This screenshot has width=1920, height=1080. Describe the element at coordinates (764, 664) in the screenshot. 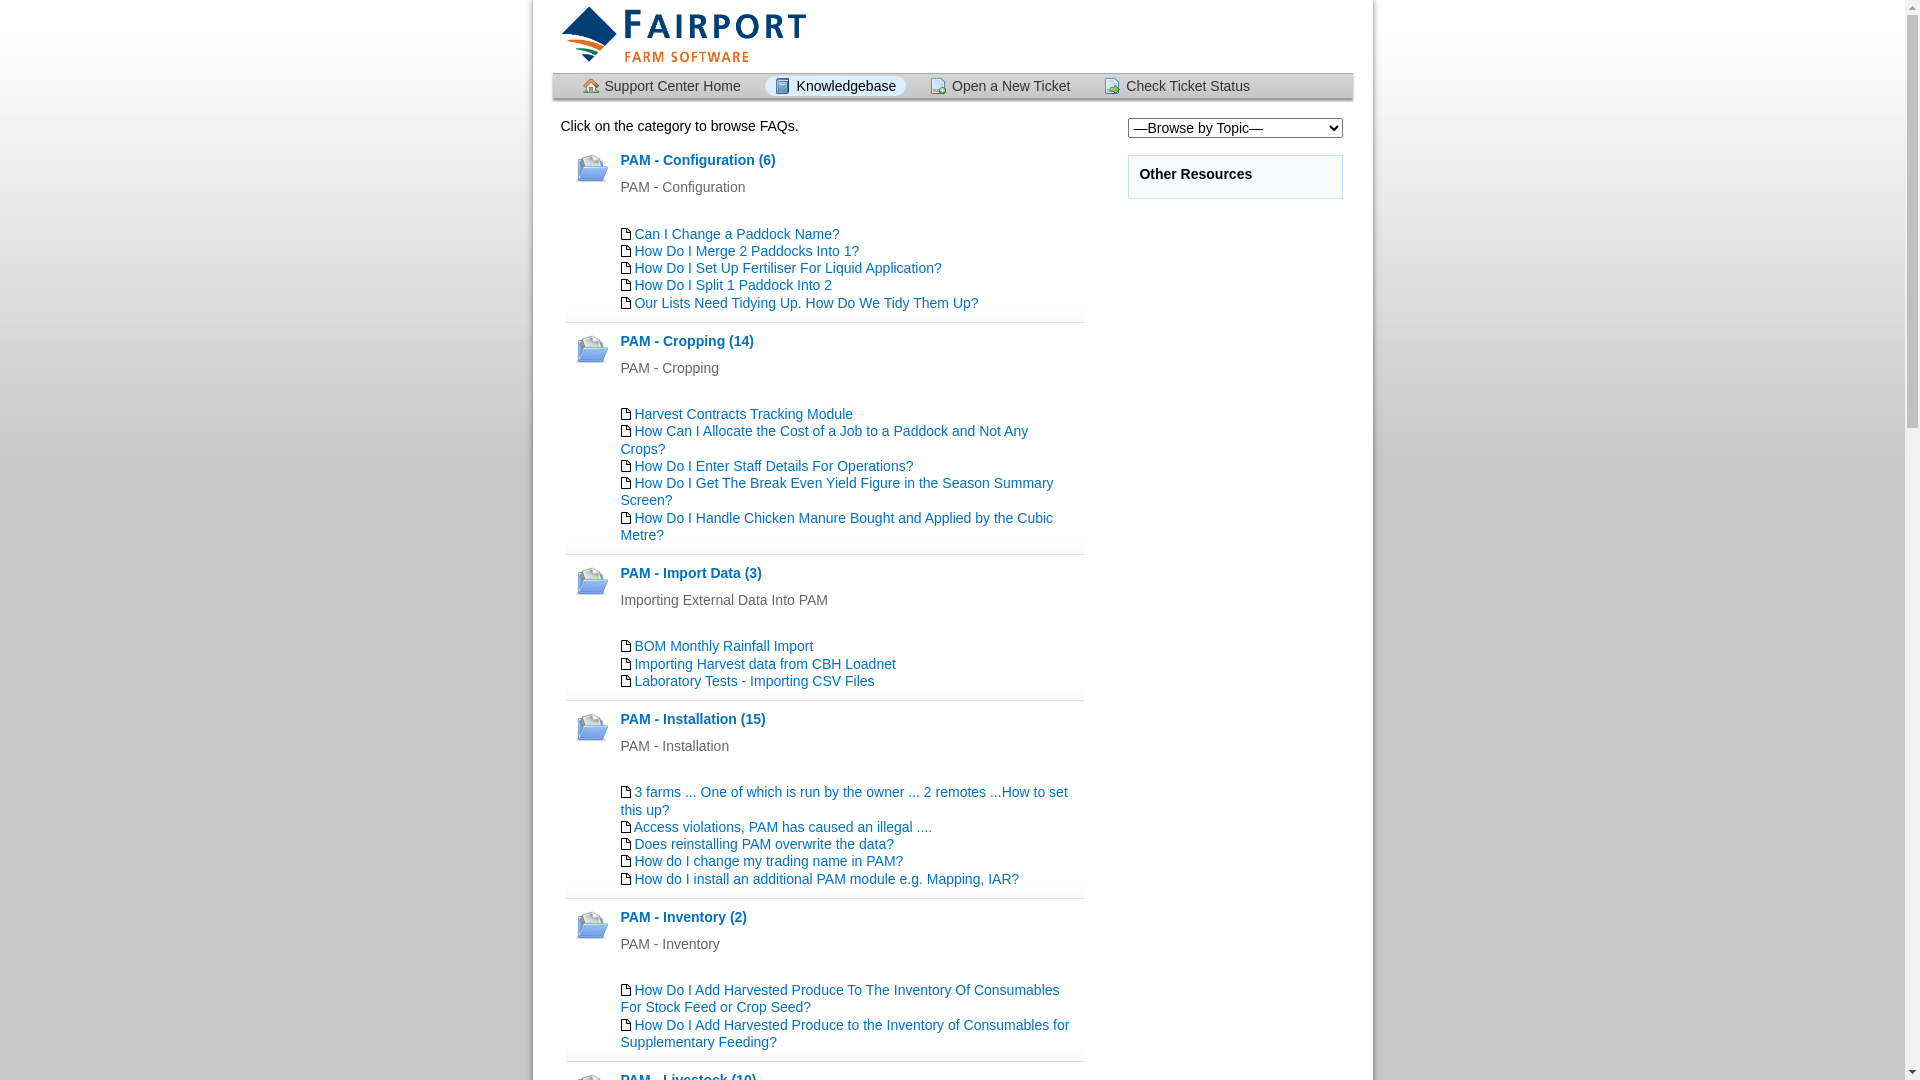

I see `Importing Harvest data from CBH Loadnet` at that location.